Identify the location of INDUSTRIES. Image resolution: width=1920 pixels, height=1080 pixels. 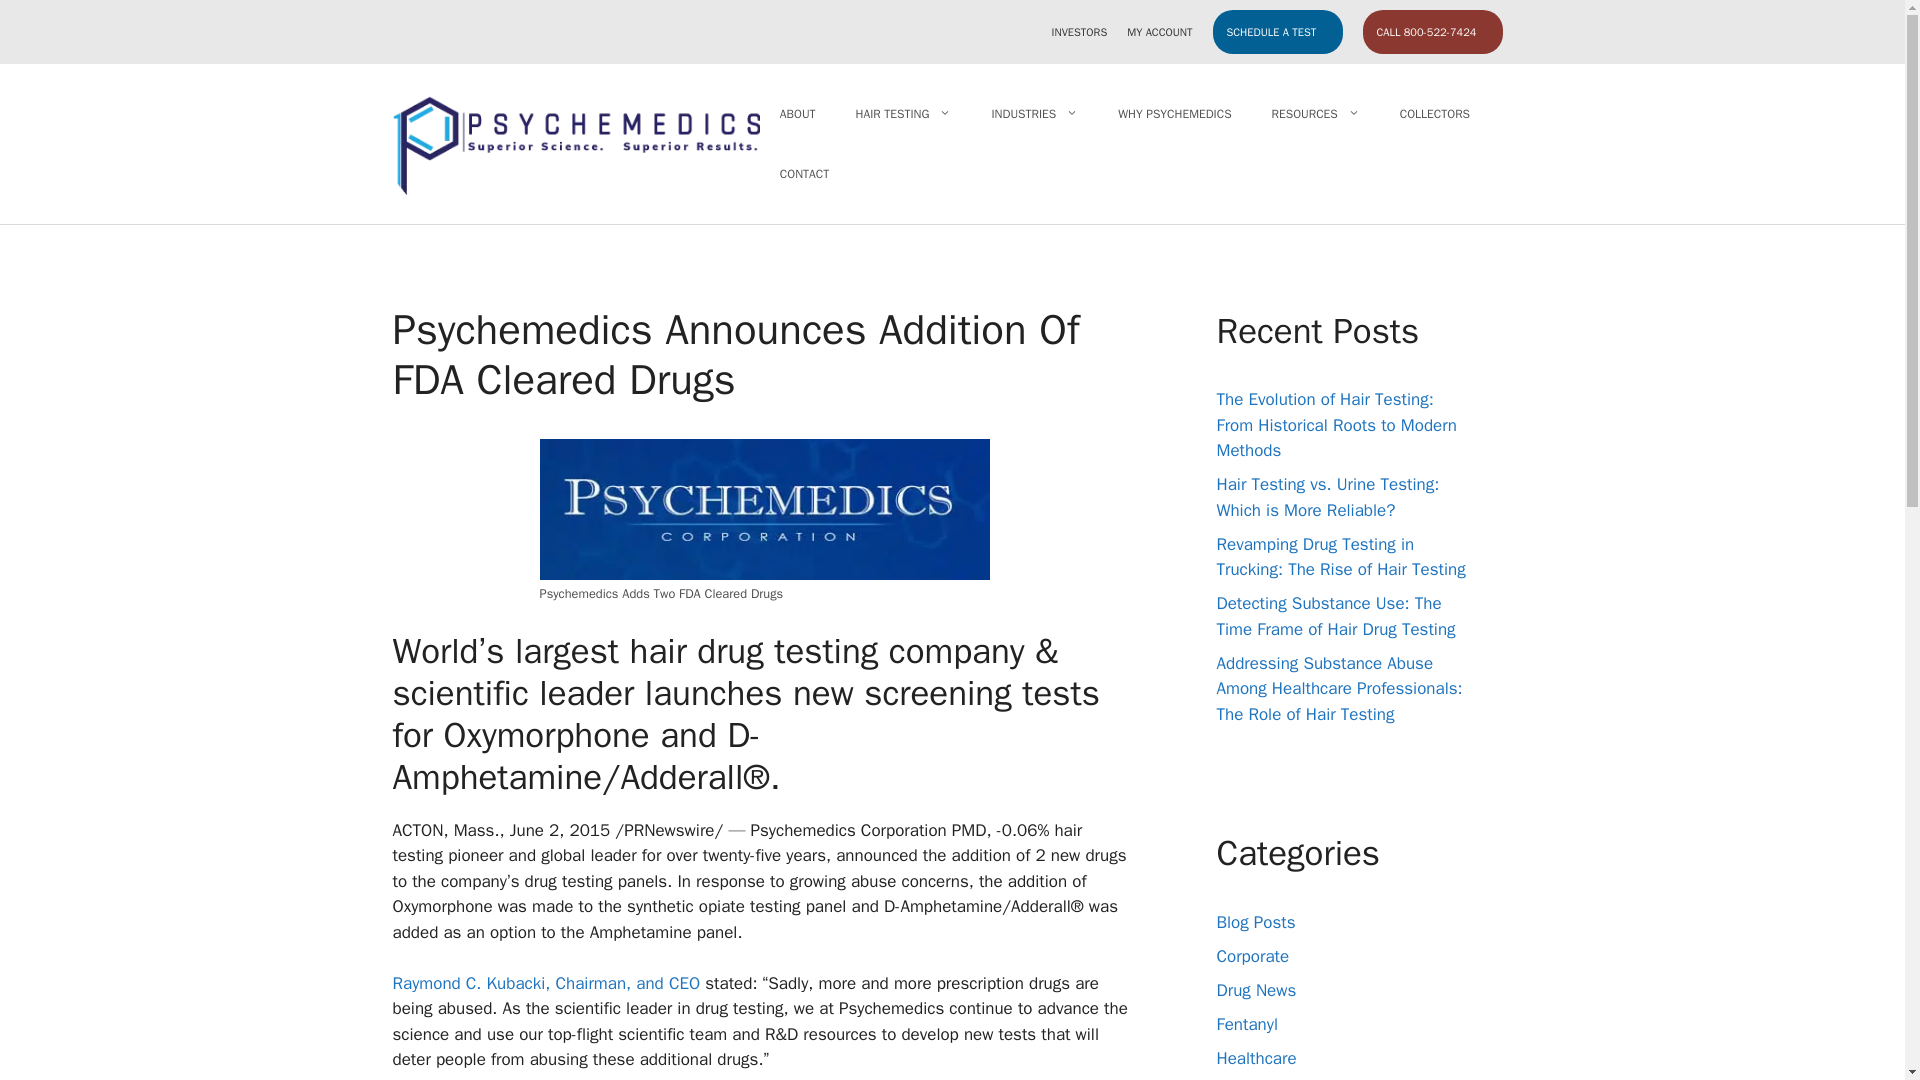
(1034, 114).